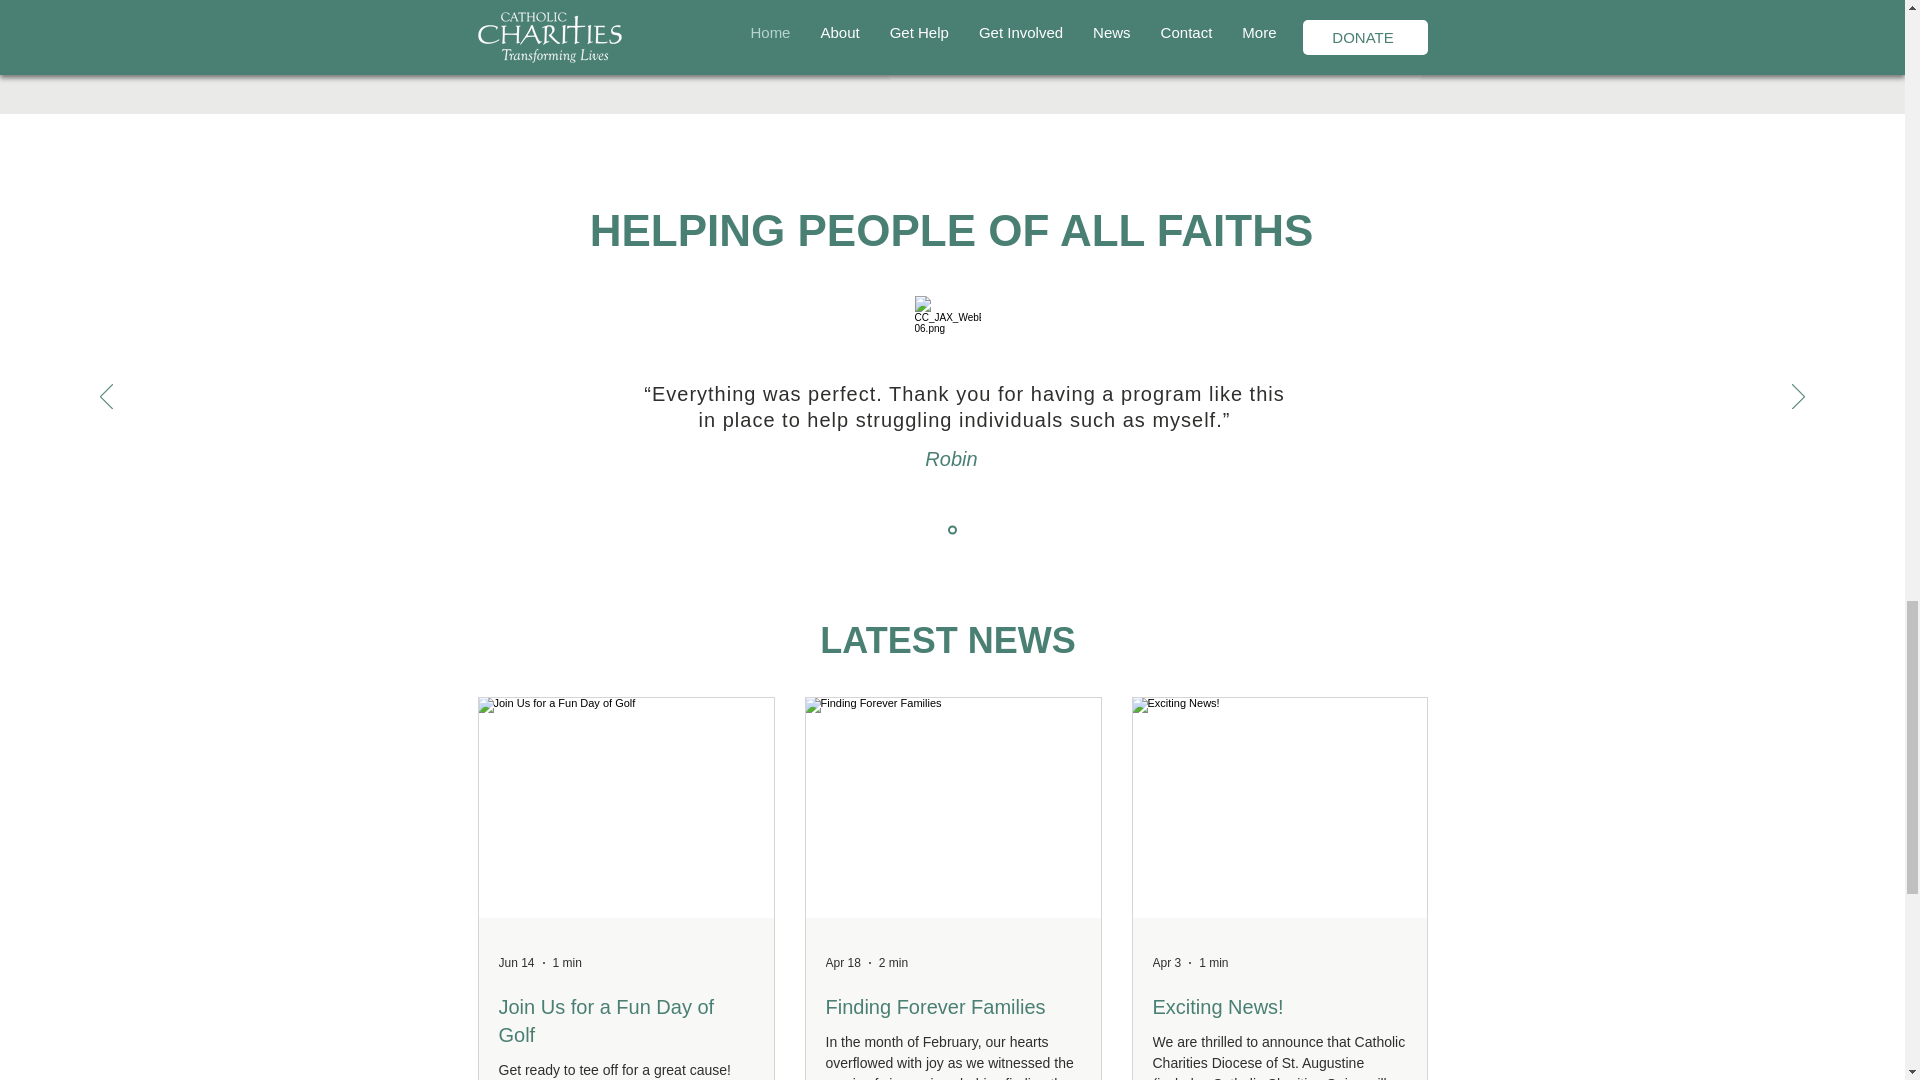  I want to click on STAY IN TOUCH, so click(1334, 44).